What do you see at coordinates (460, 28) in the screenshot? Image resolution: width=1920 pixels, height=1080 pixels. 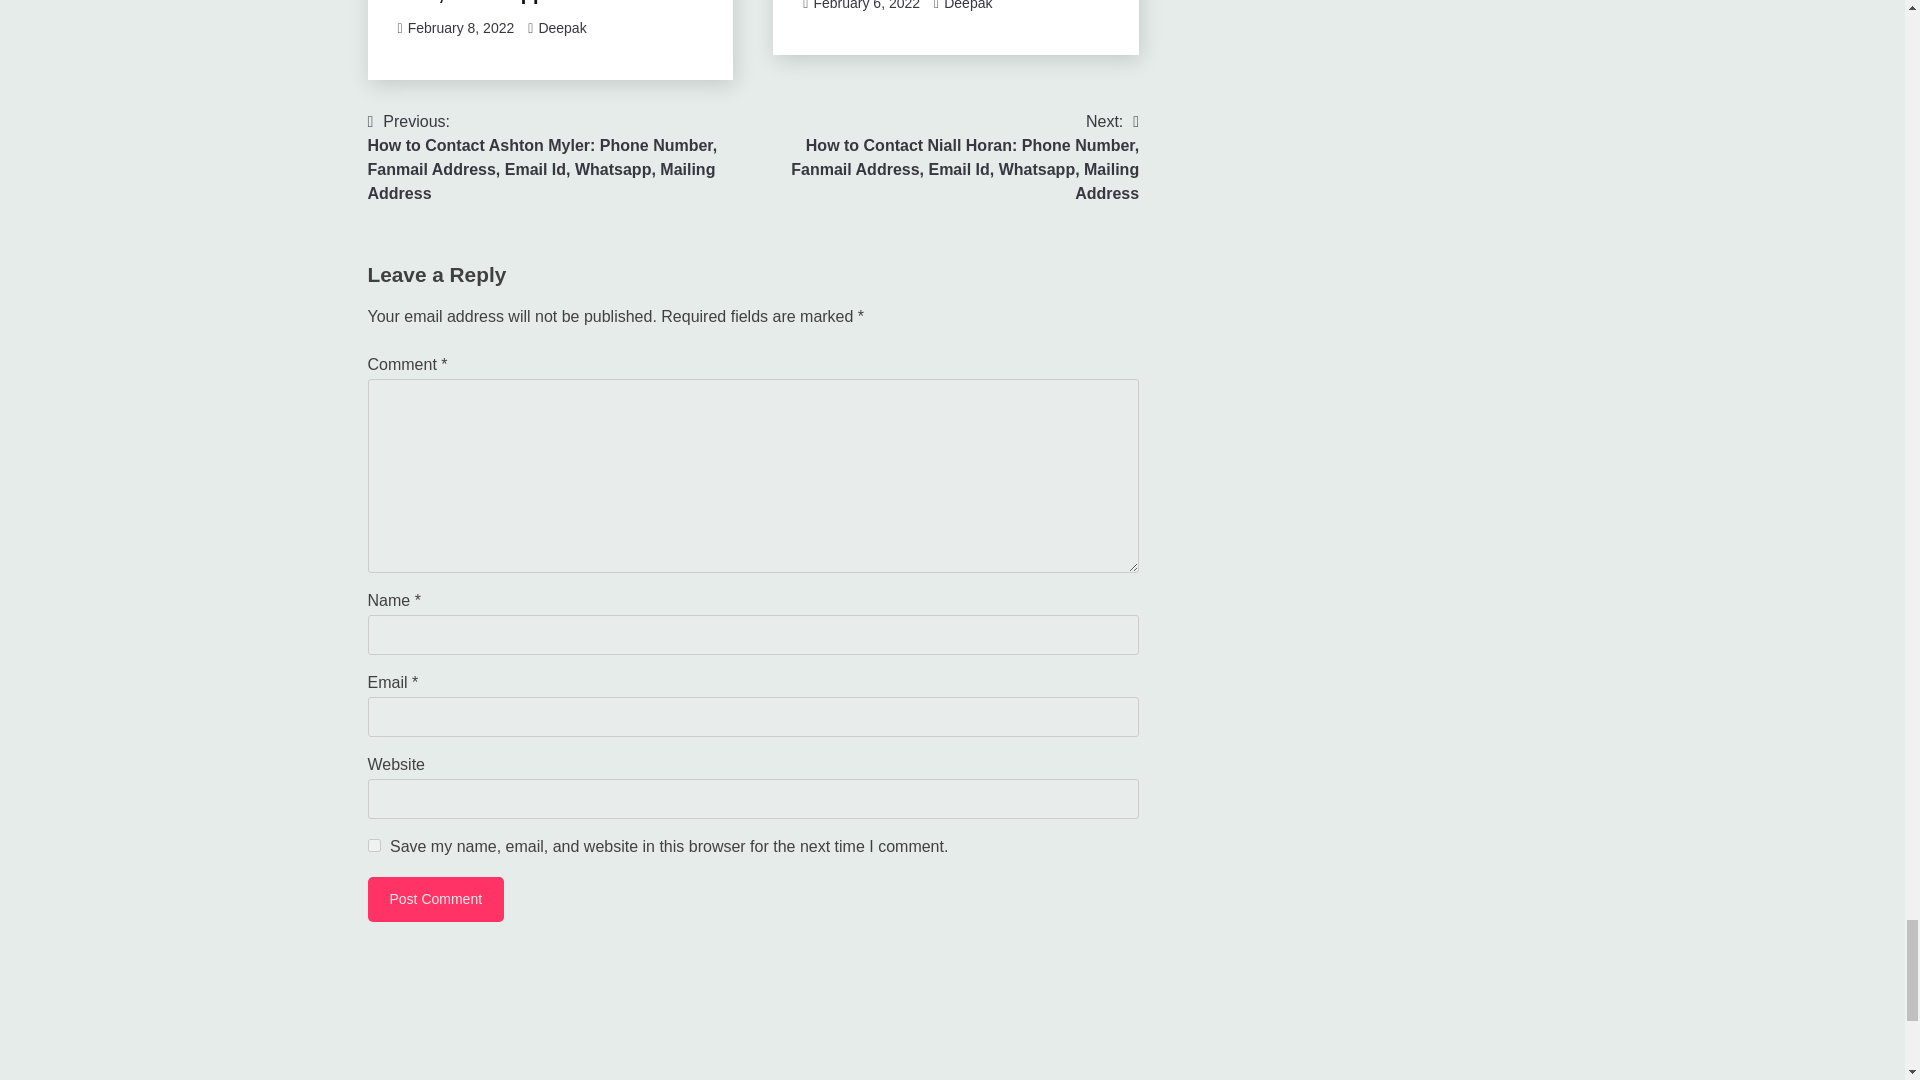 I see `February 8, 2022` at bounding box center [460, 28].